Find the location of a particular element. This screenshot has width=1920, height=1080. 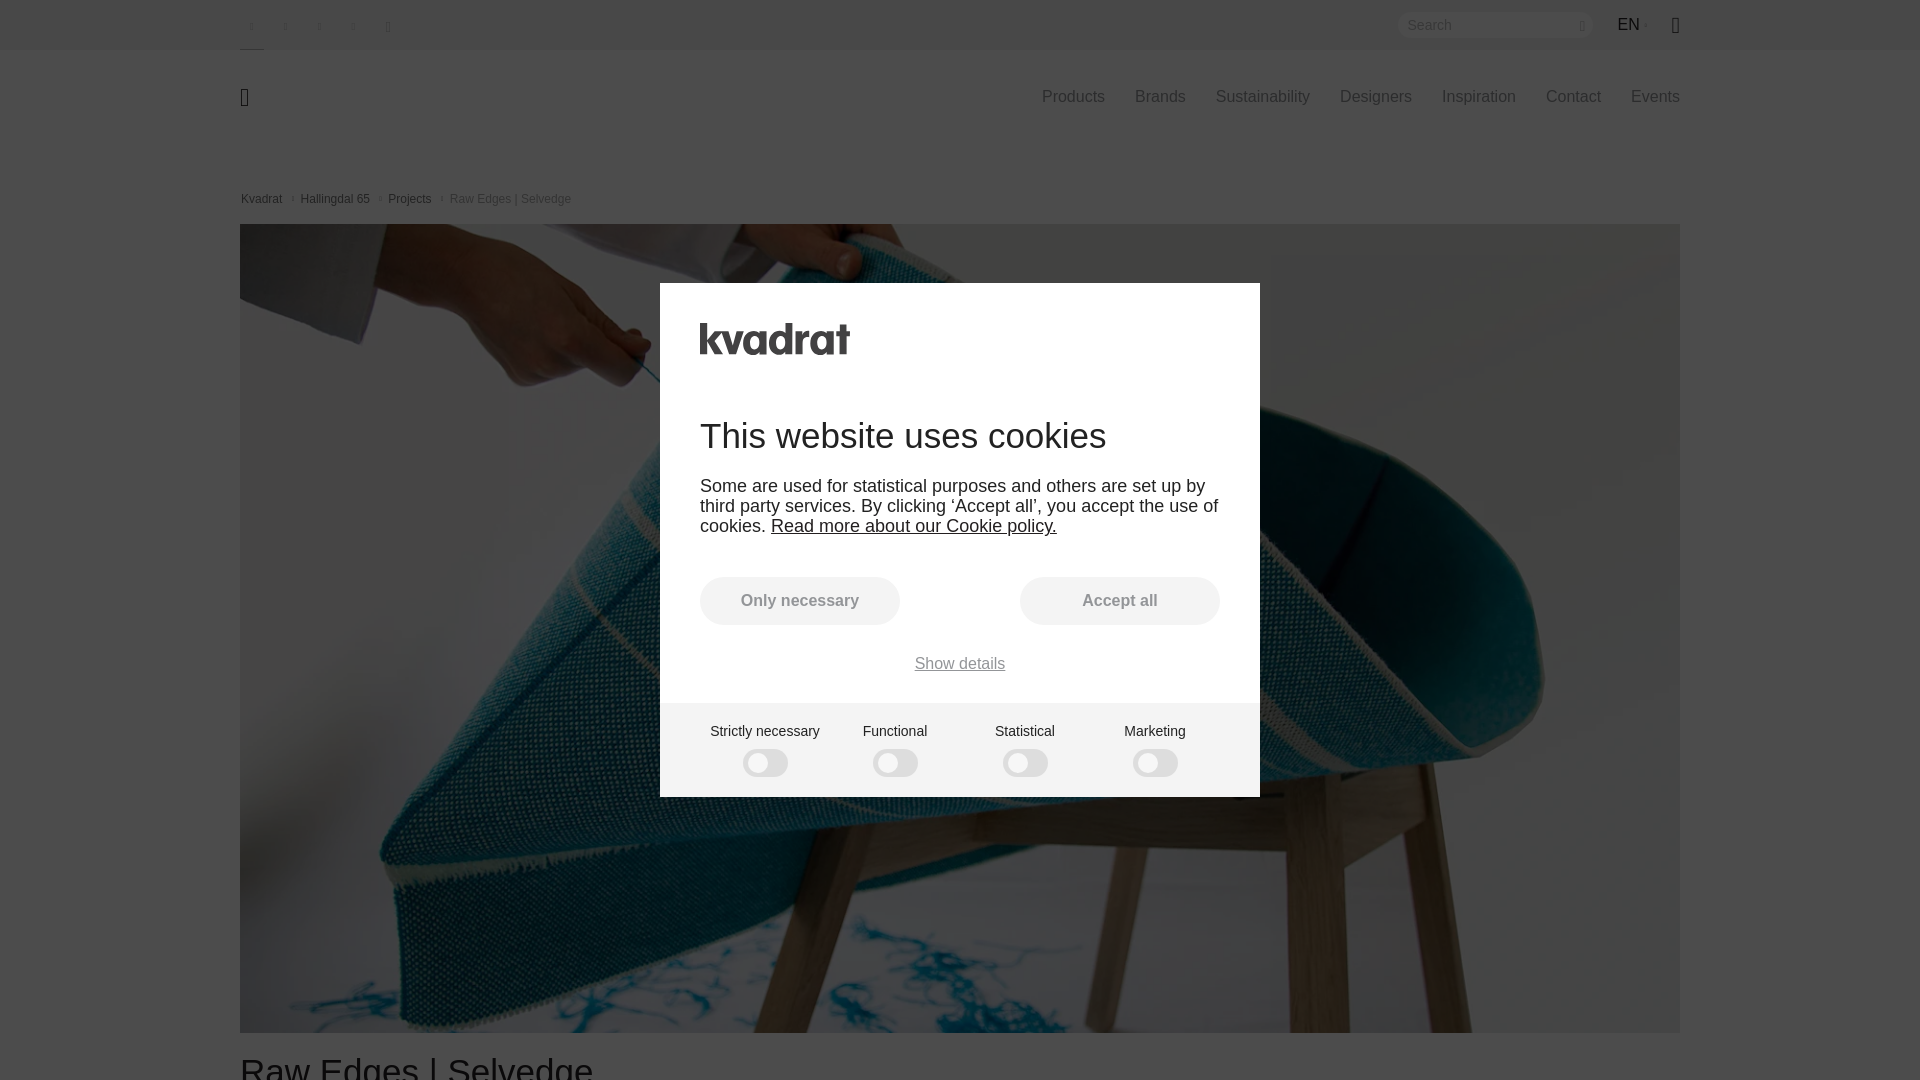

Show details is located at coordinates (960, 663).